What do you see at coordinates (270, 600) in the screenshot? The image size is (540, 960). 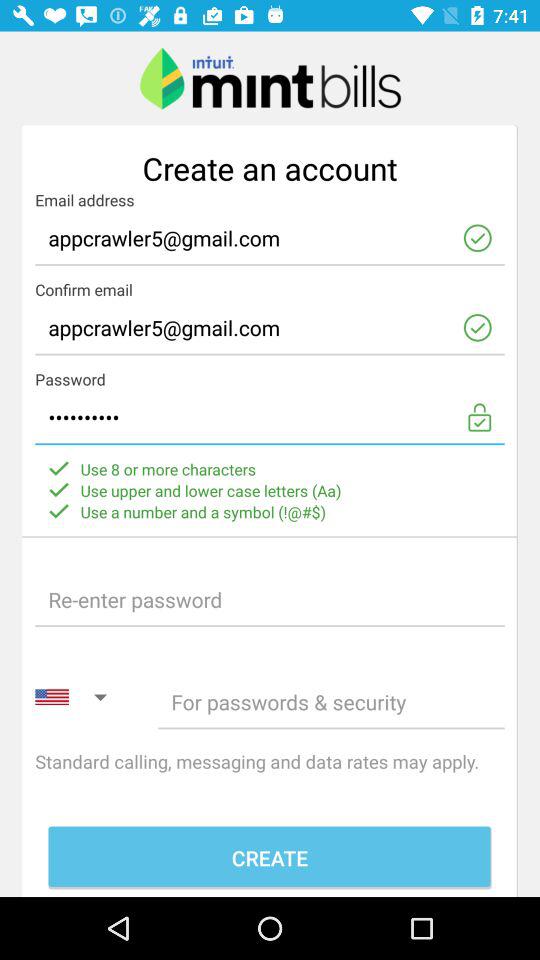 I see `re-enter the password` at bounding box center [270, 600].